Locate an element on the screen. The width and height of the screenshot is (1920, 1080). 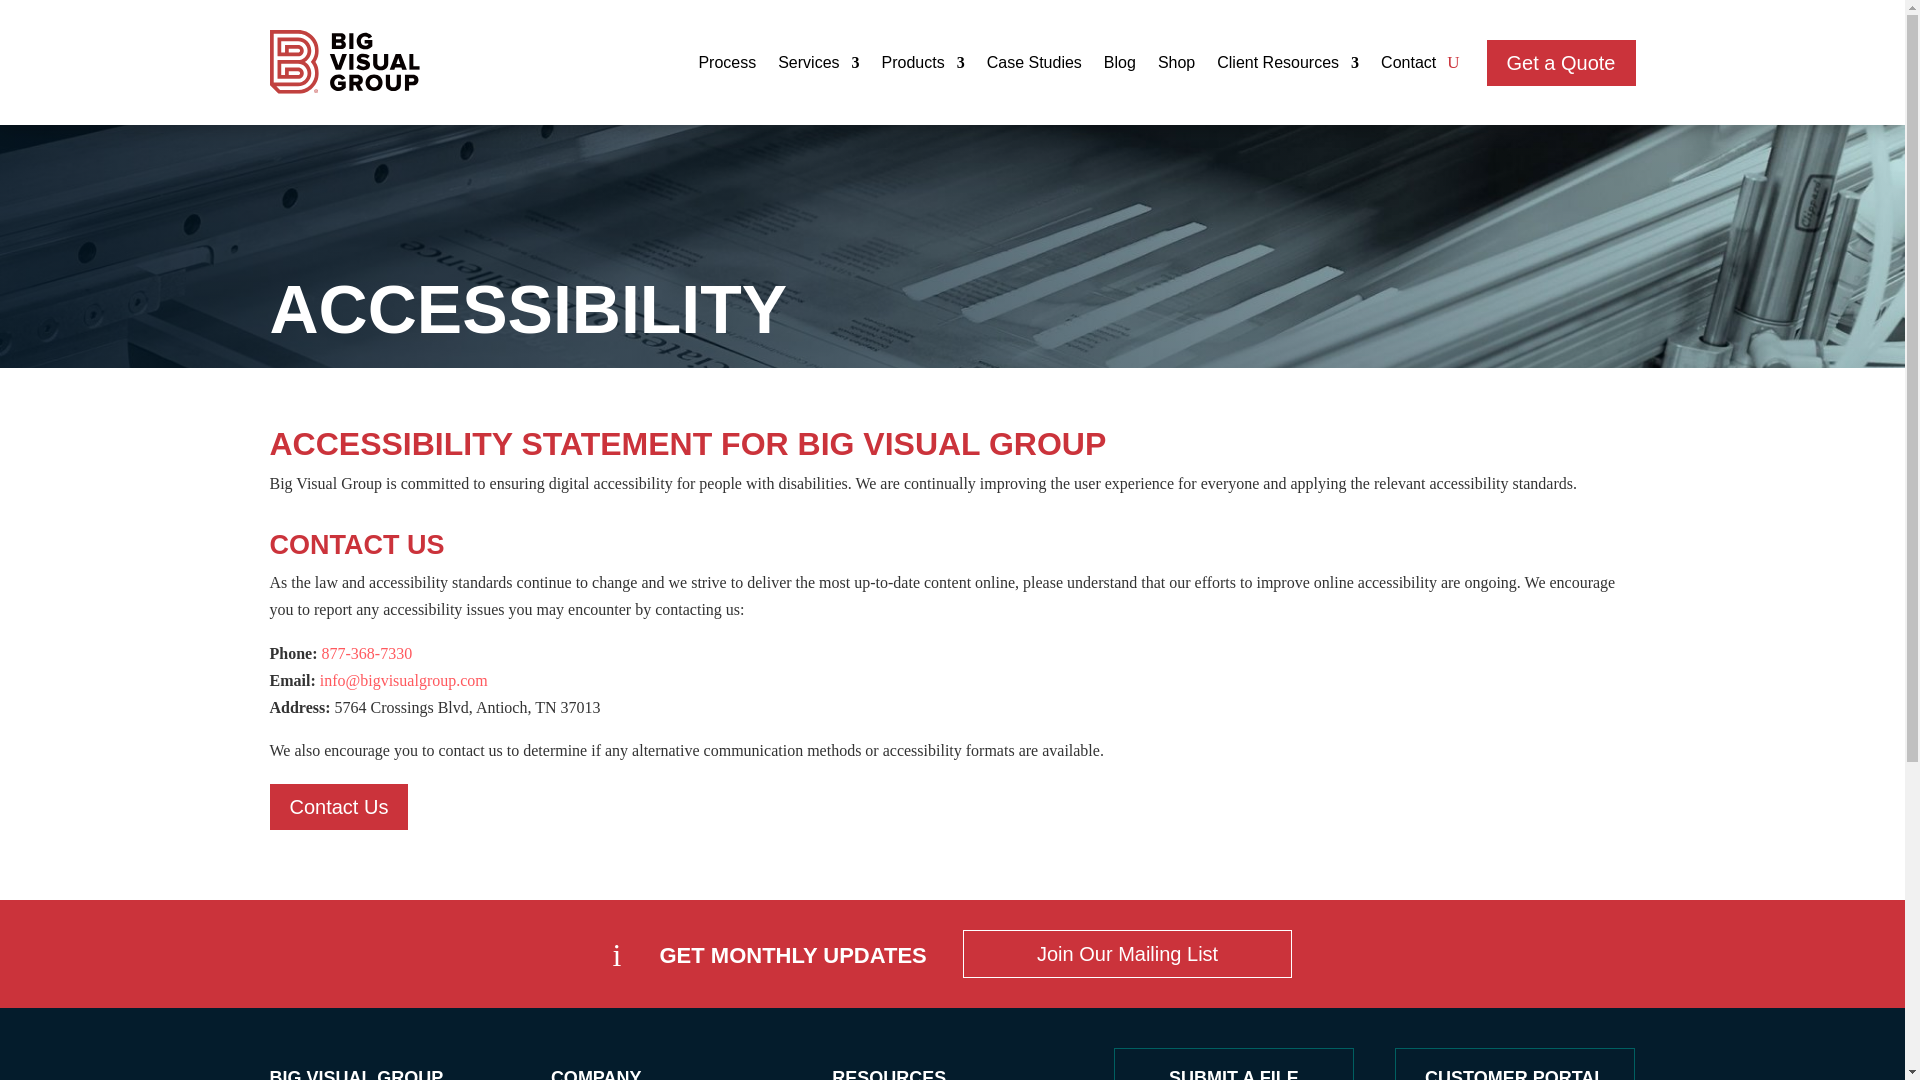
Shop is located at coordinates (1176, 66).